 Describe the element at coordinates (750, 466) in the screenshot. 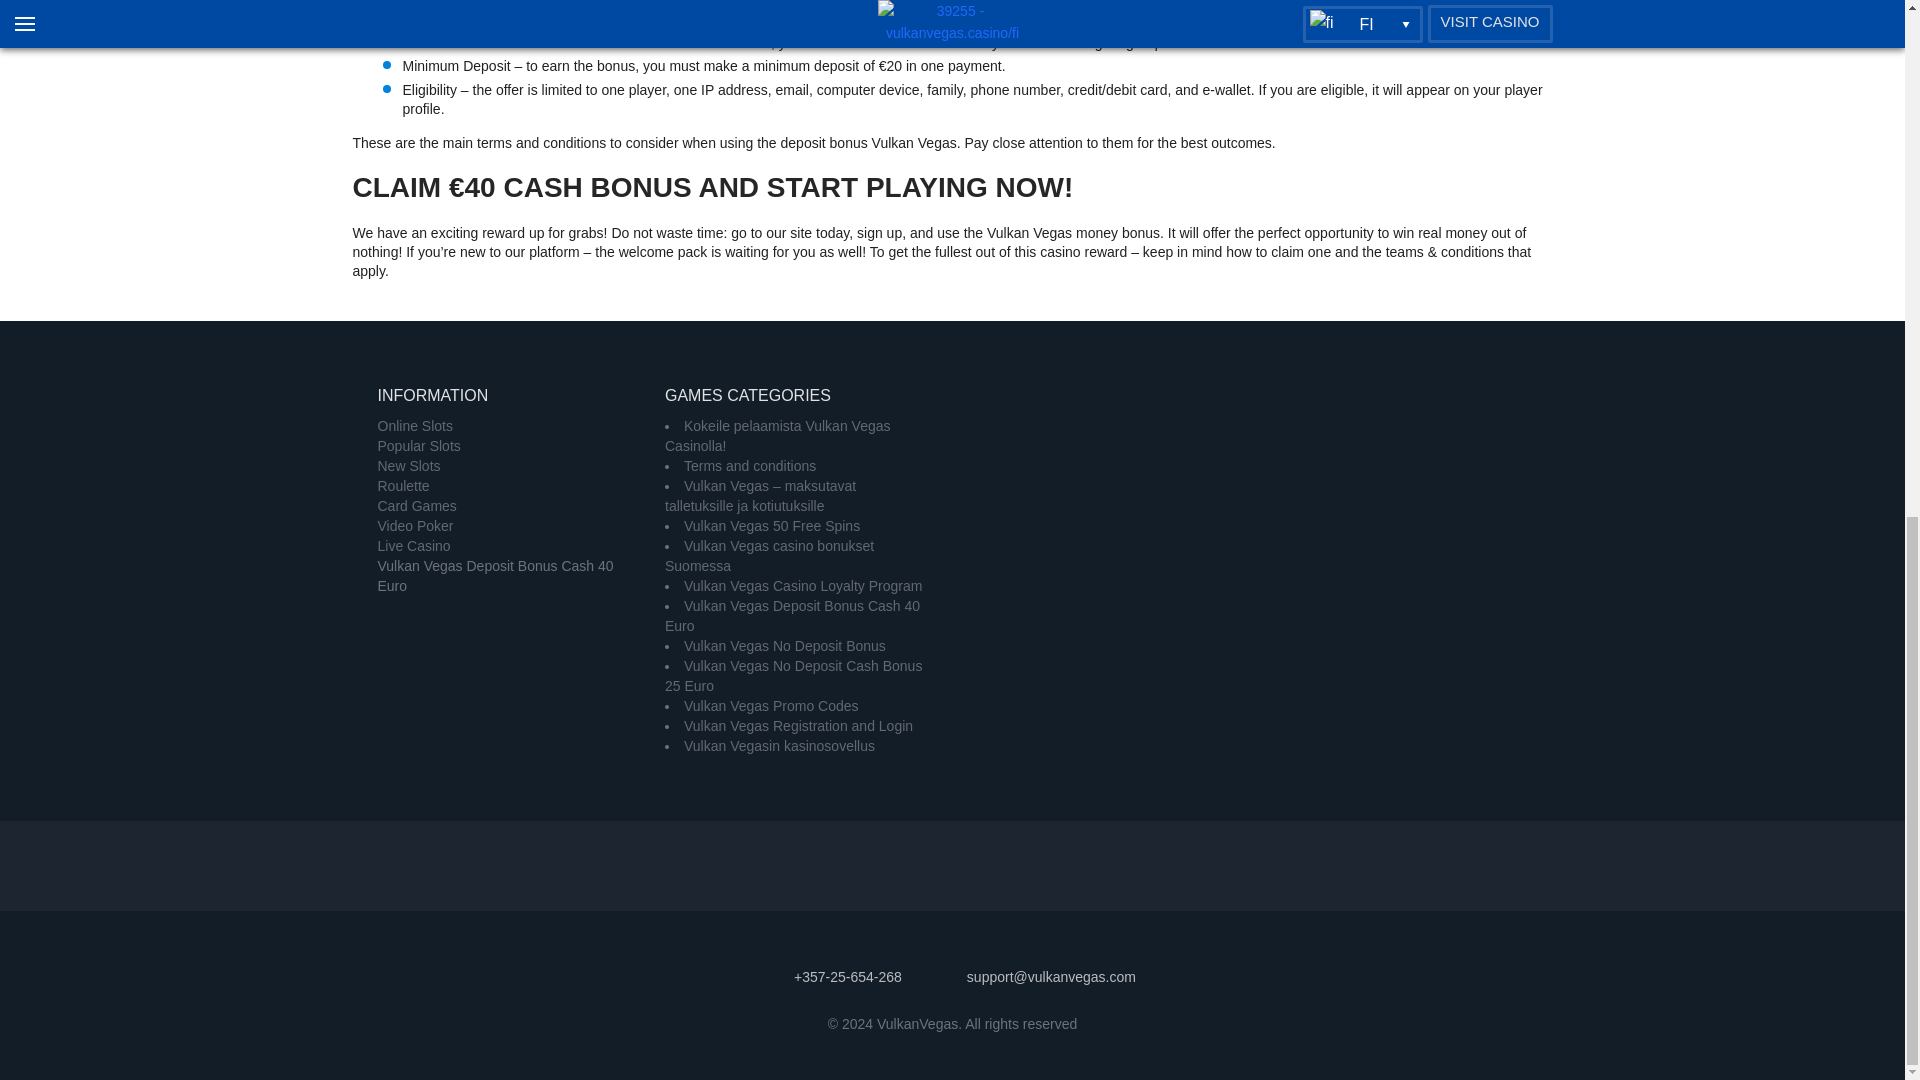

I see `Terms and conditions` at that location.